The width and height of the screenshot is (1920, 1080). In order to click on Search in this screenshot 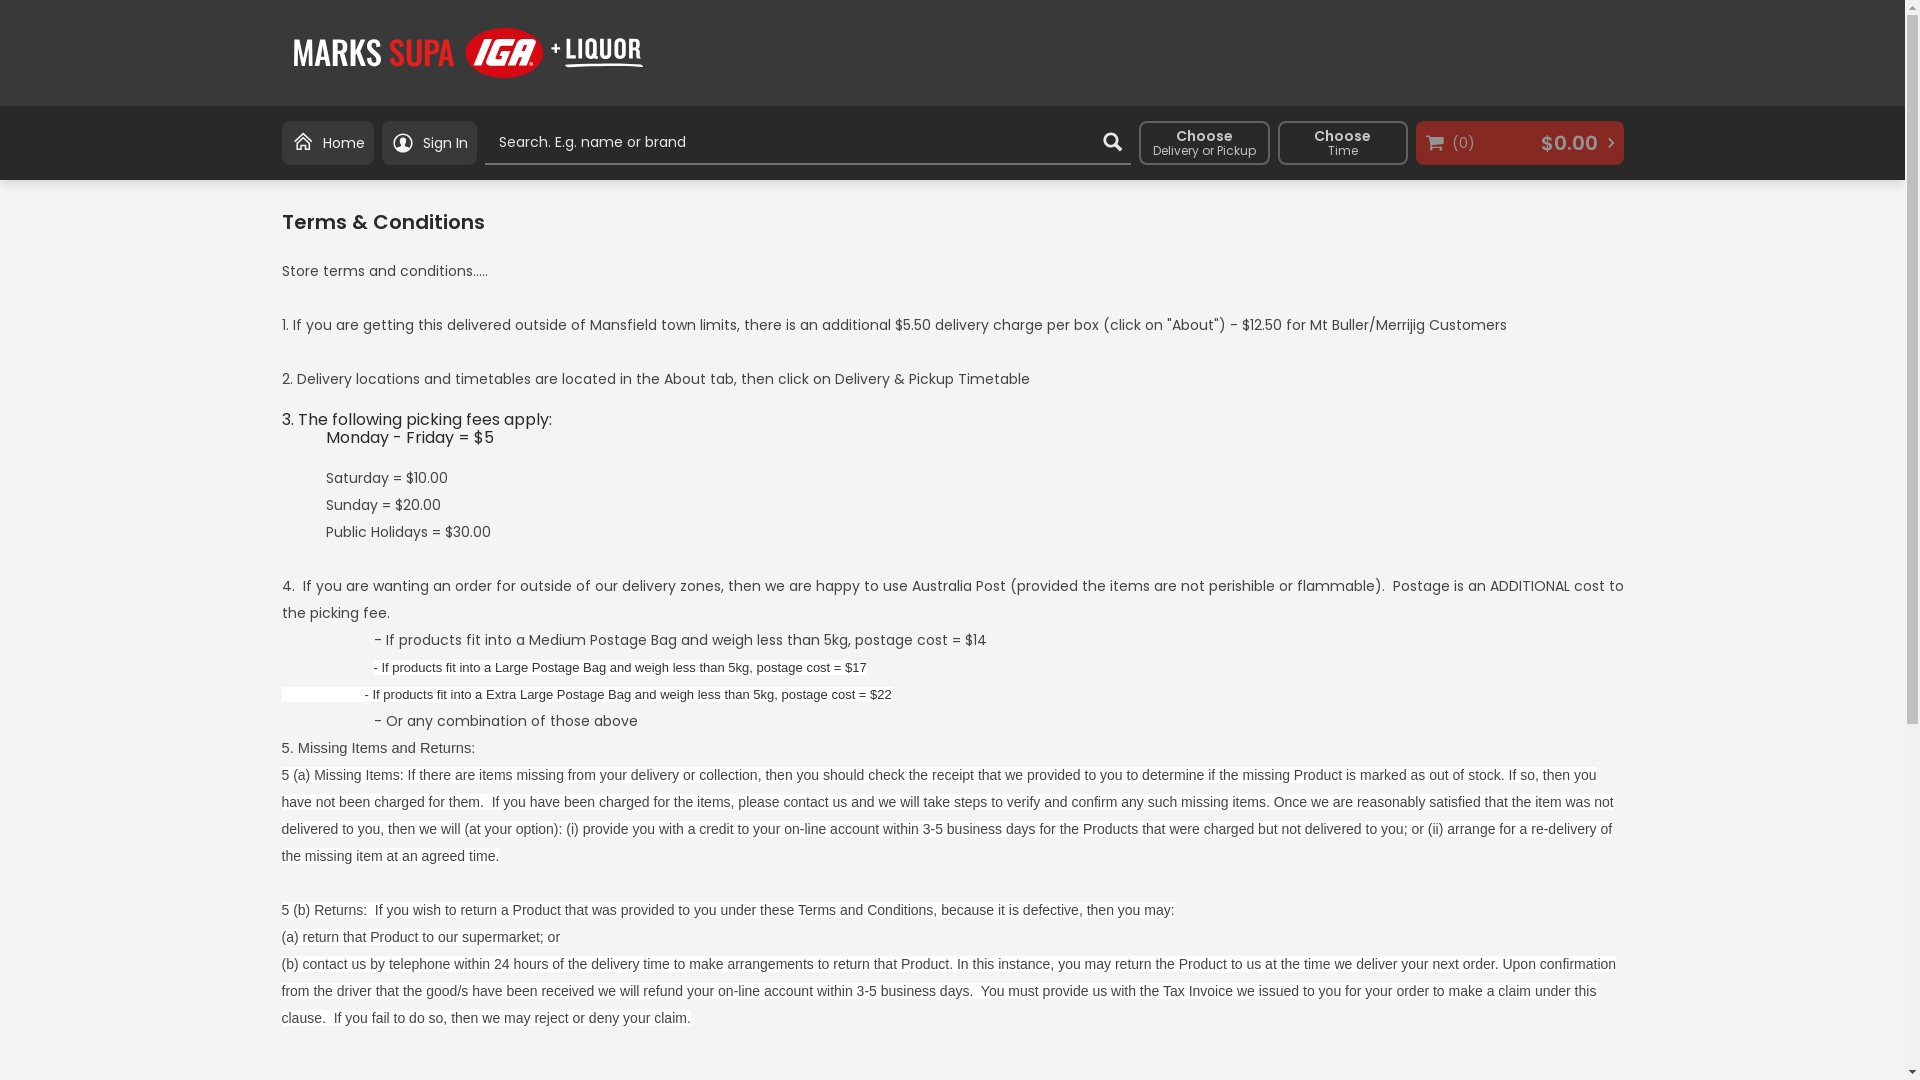, I will do `click(1112, 142)`.